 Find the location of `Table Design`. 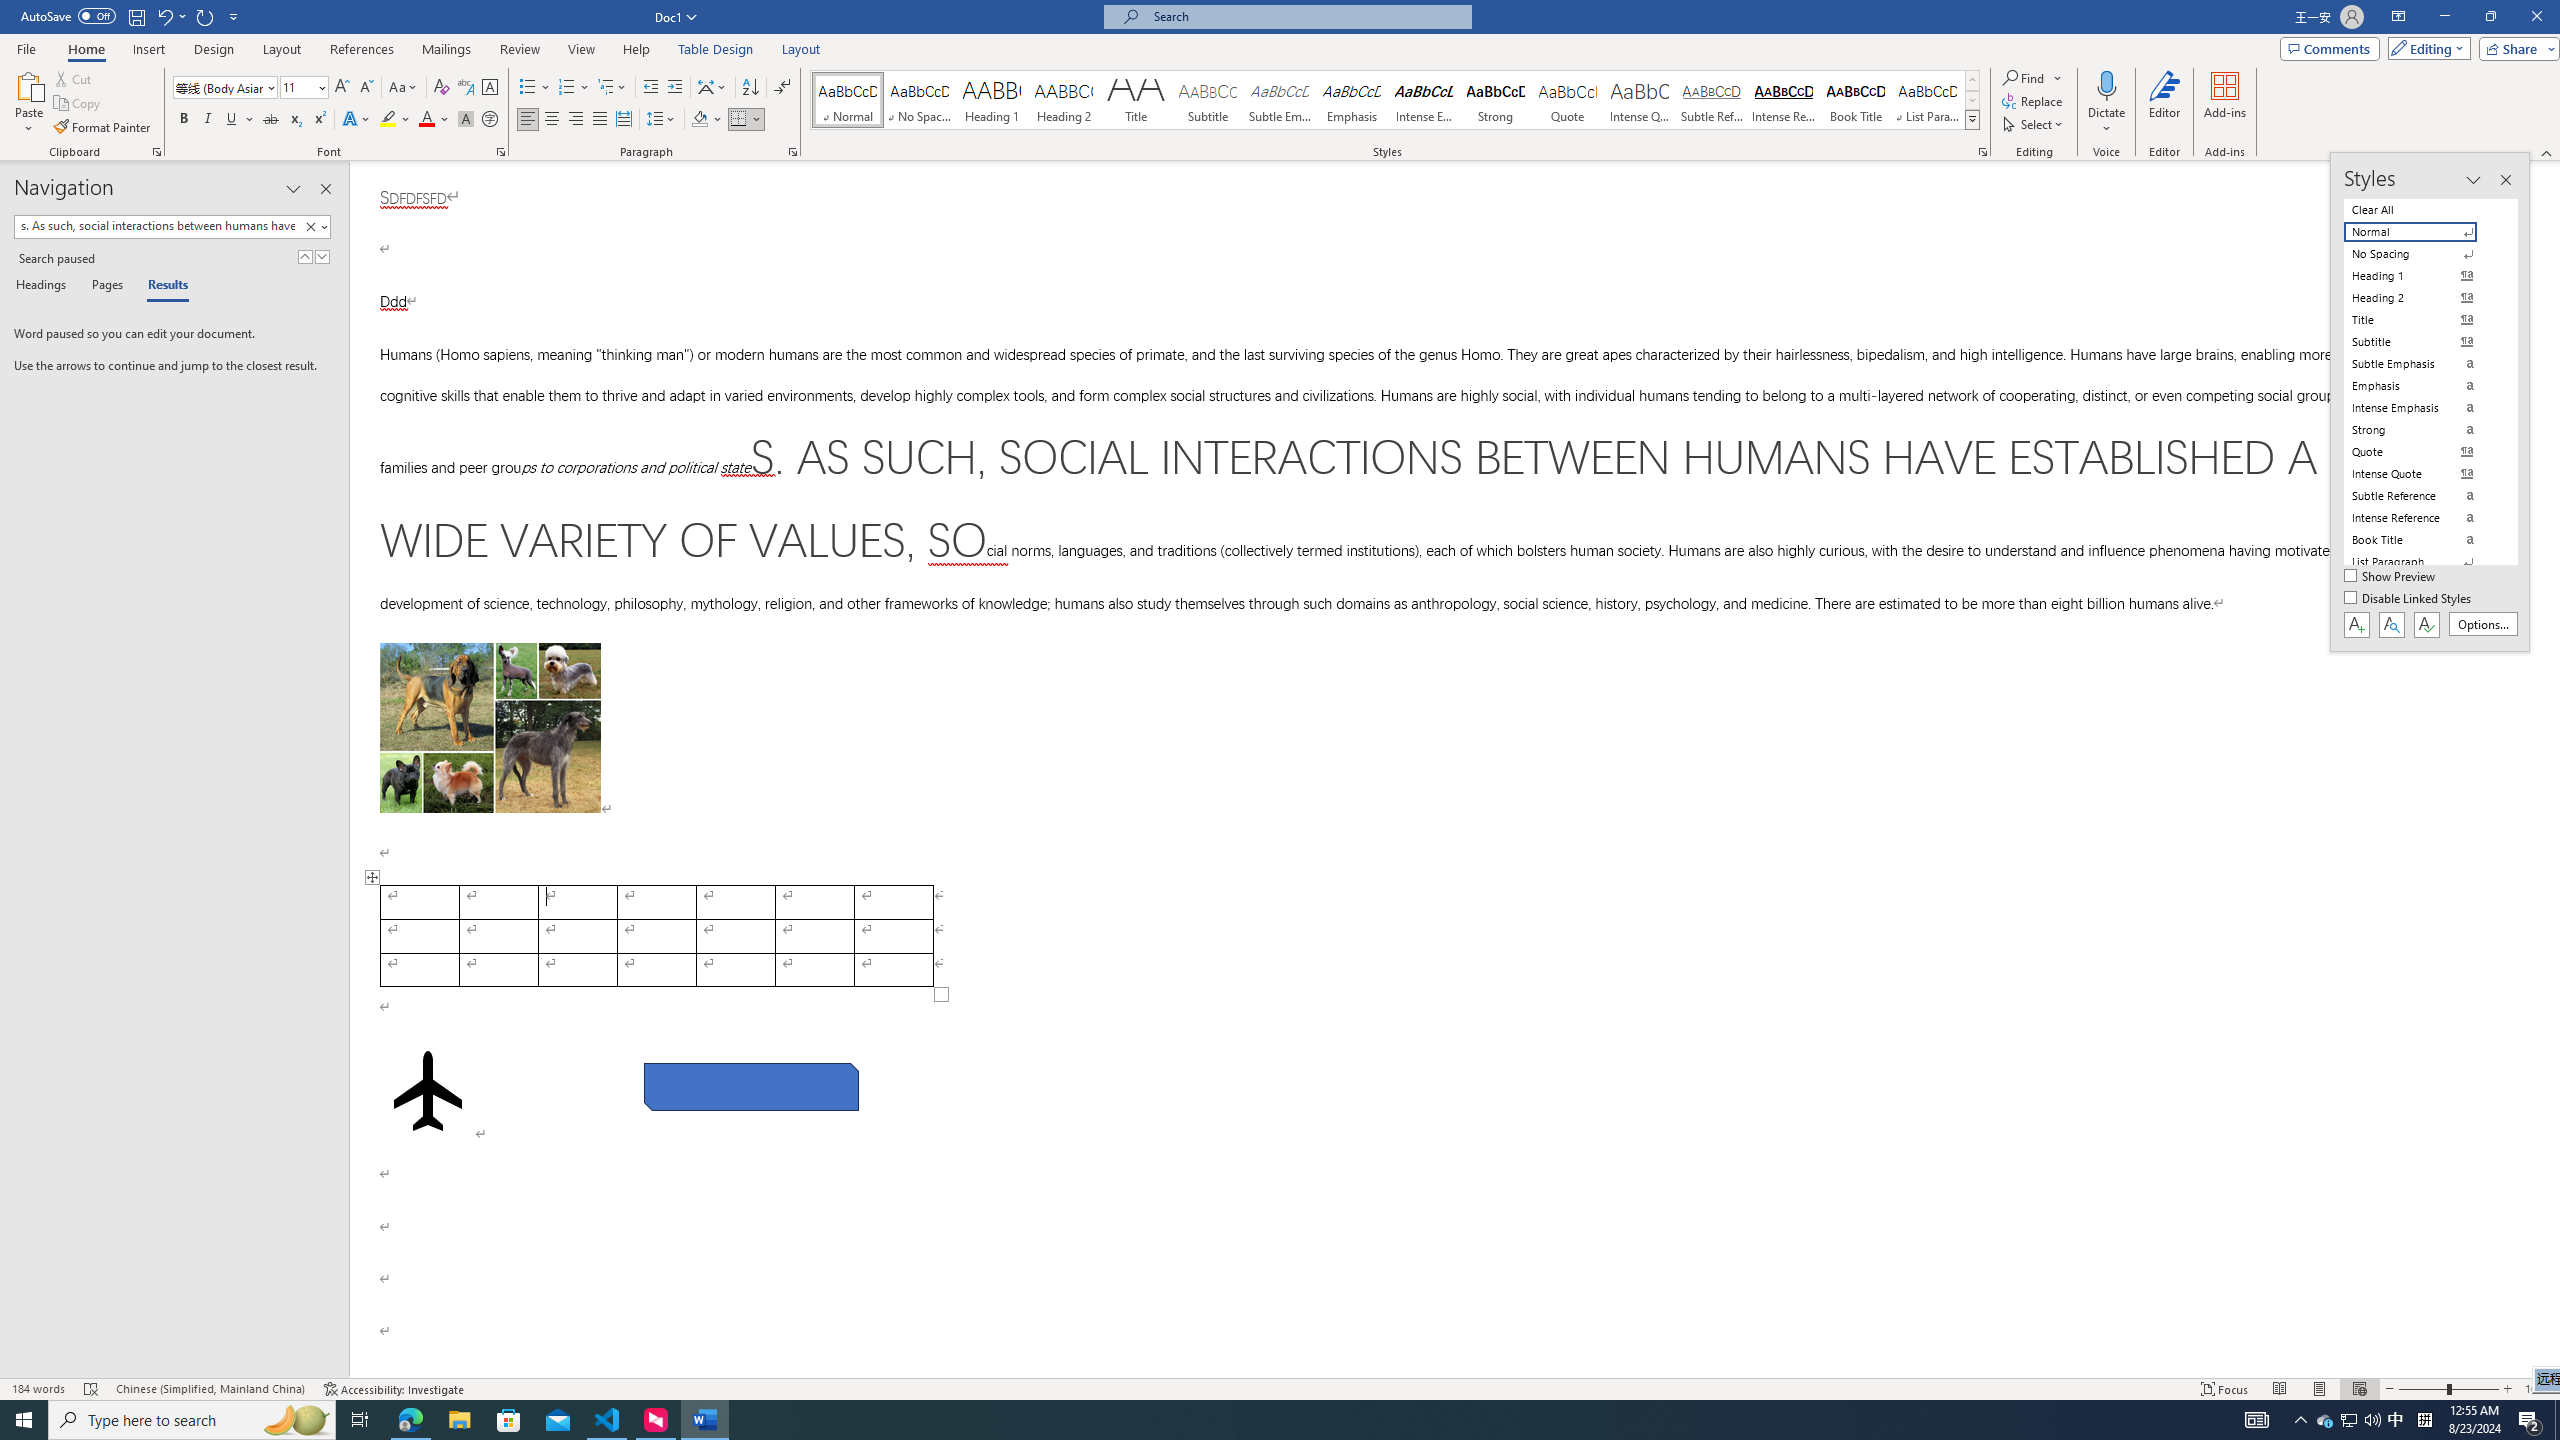

Table Design is located at coordinates (716, 49).